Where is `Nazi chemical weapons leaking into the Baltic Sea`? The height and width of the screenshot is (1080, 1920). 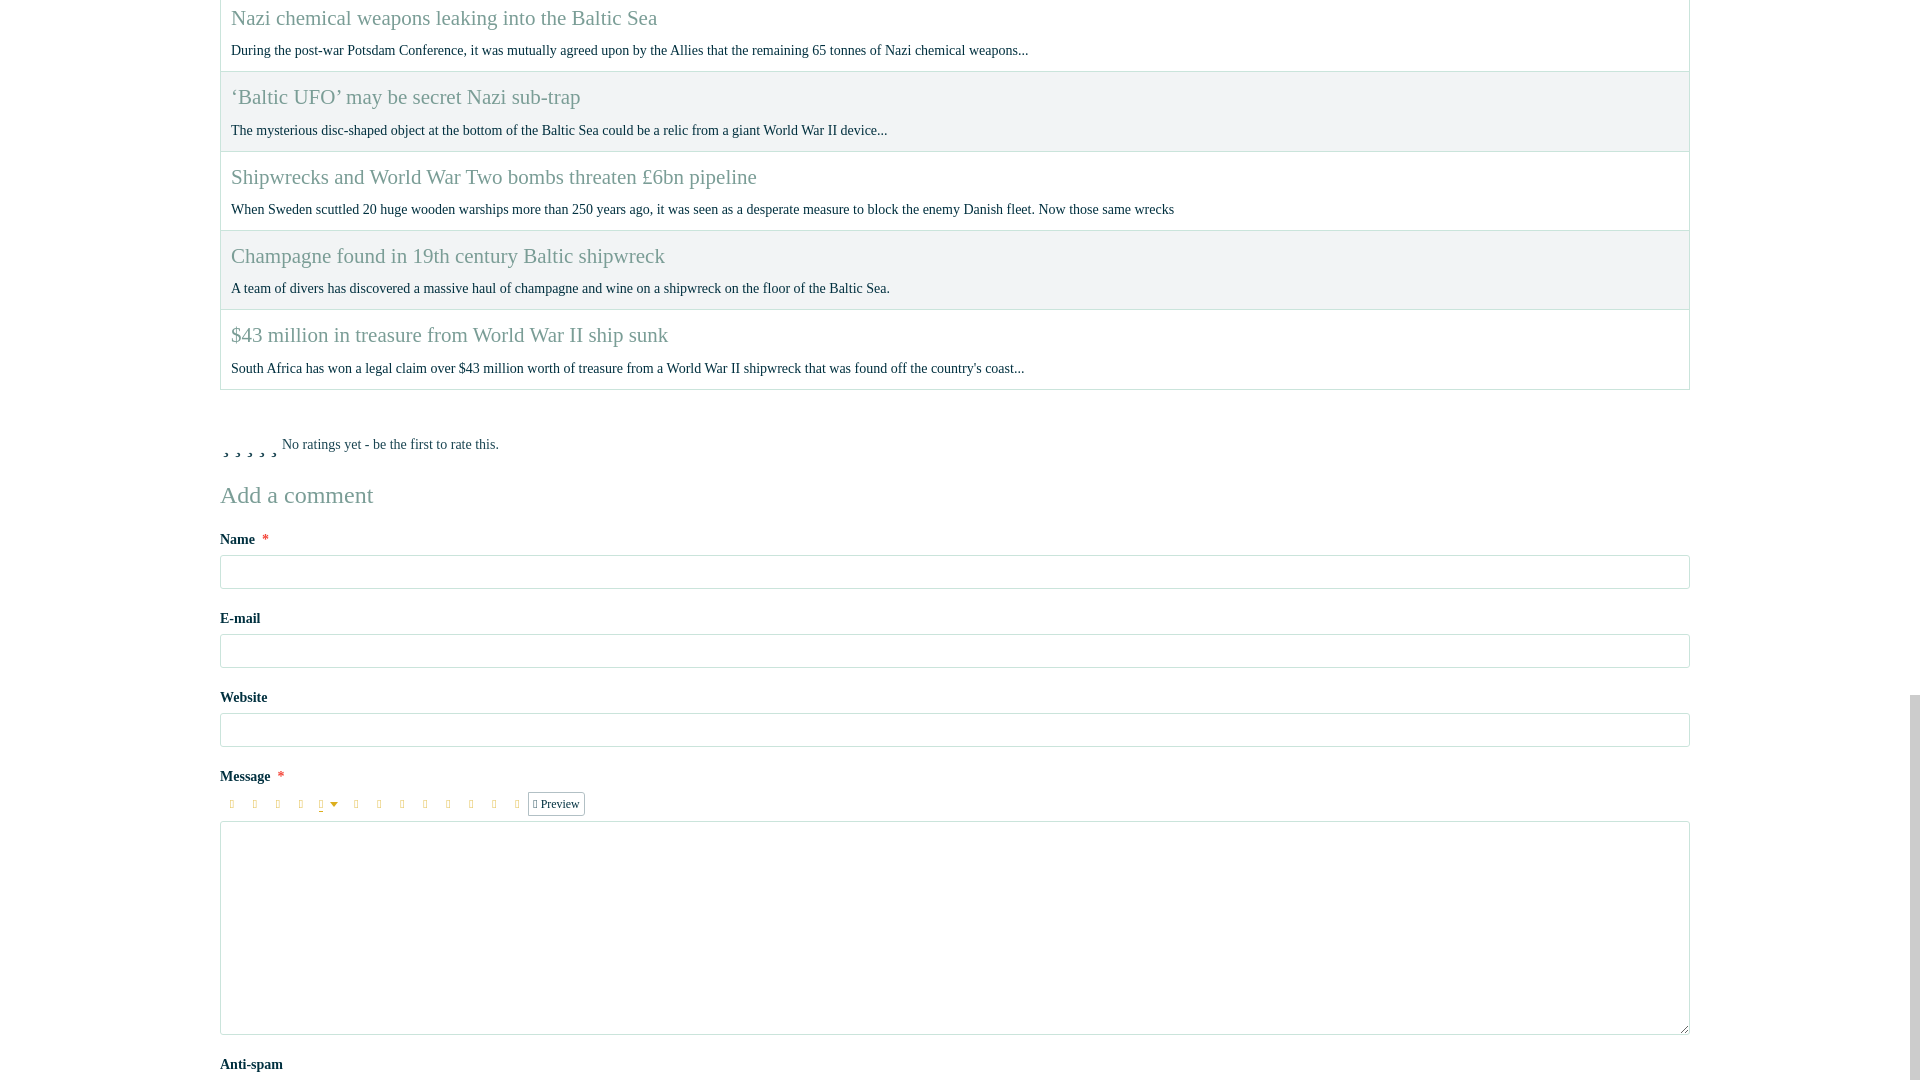 Nazi chemical weapons leaking into the Baltic Sea is located at coordinates (443, 18).